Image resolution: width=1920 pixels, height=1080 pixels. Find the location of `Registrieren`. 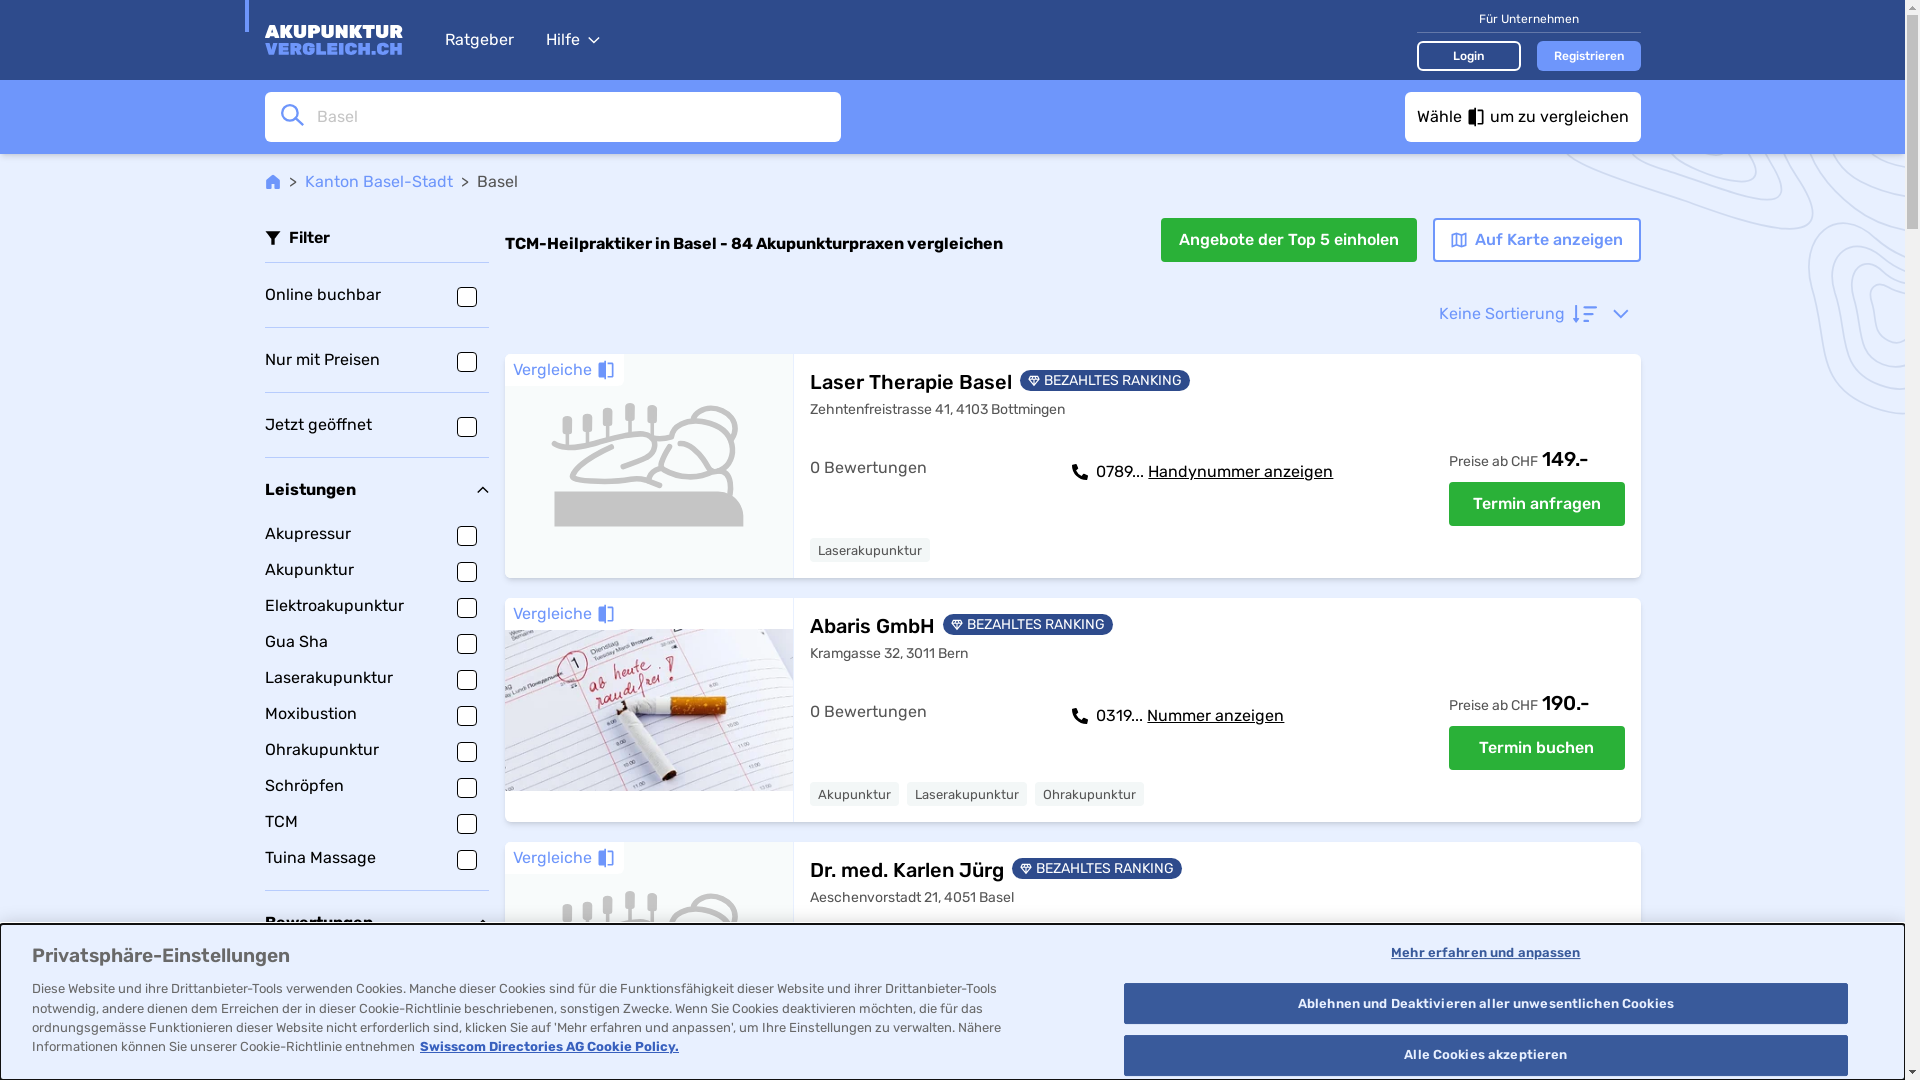

Registrieren is located at coordinates (1588, 55).